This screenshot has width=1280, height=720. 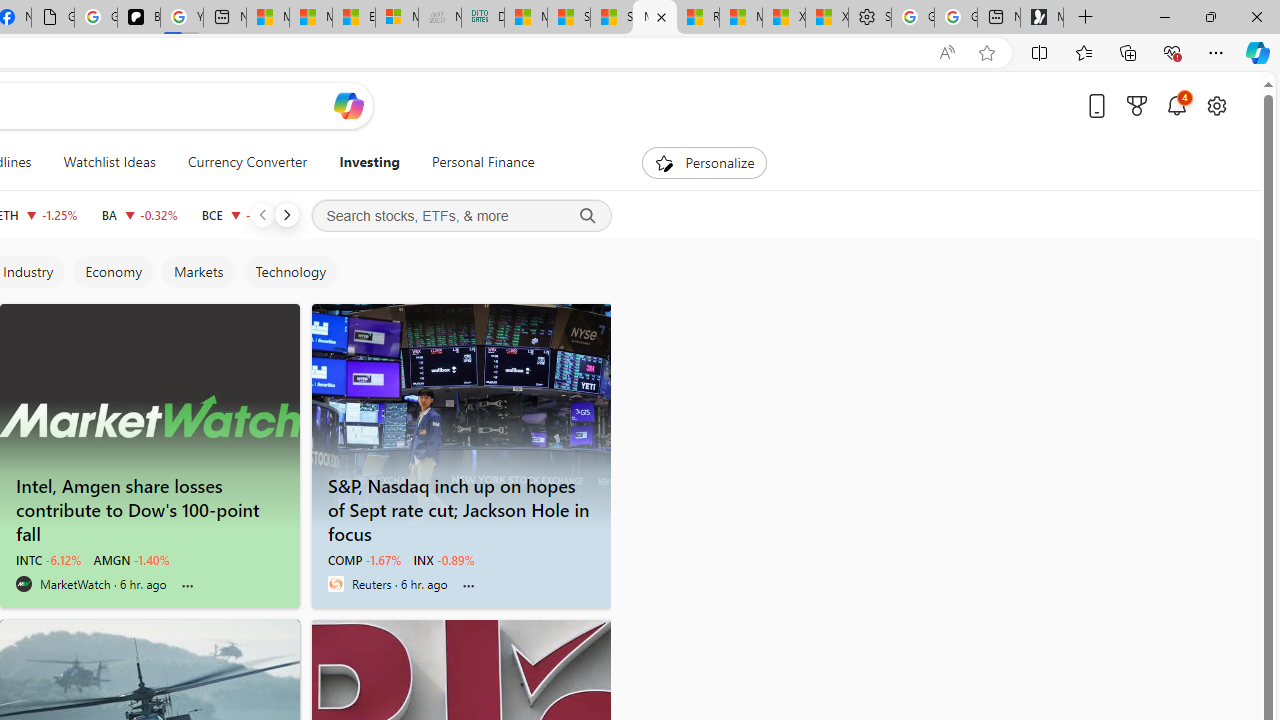 I want to click on Personal Finance, so click(x=483, y=162).